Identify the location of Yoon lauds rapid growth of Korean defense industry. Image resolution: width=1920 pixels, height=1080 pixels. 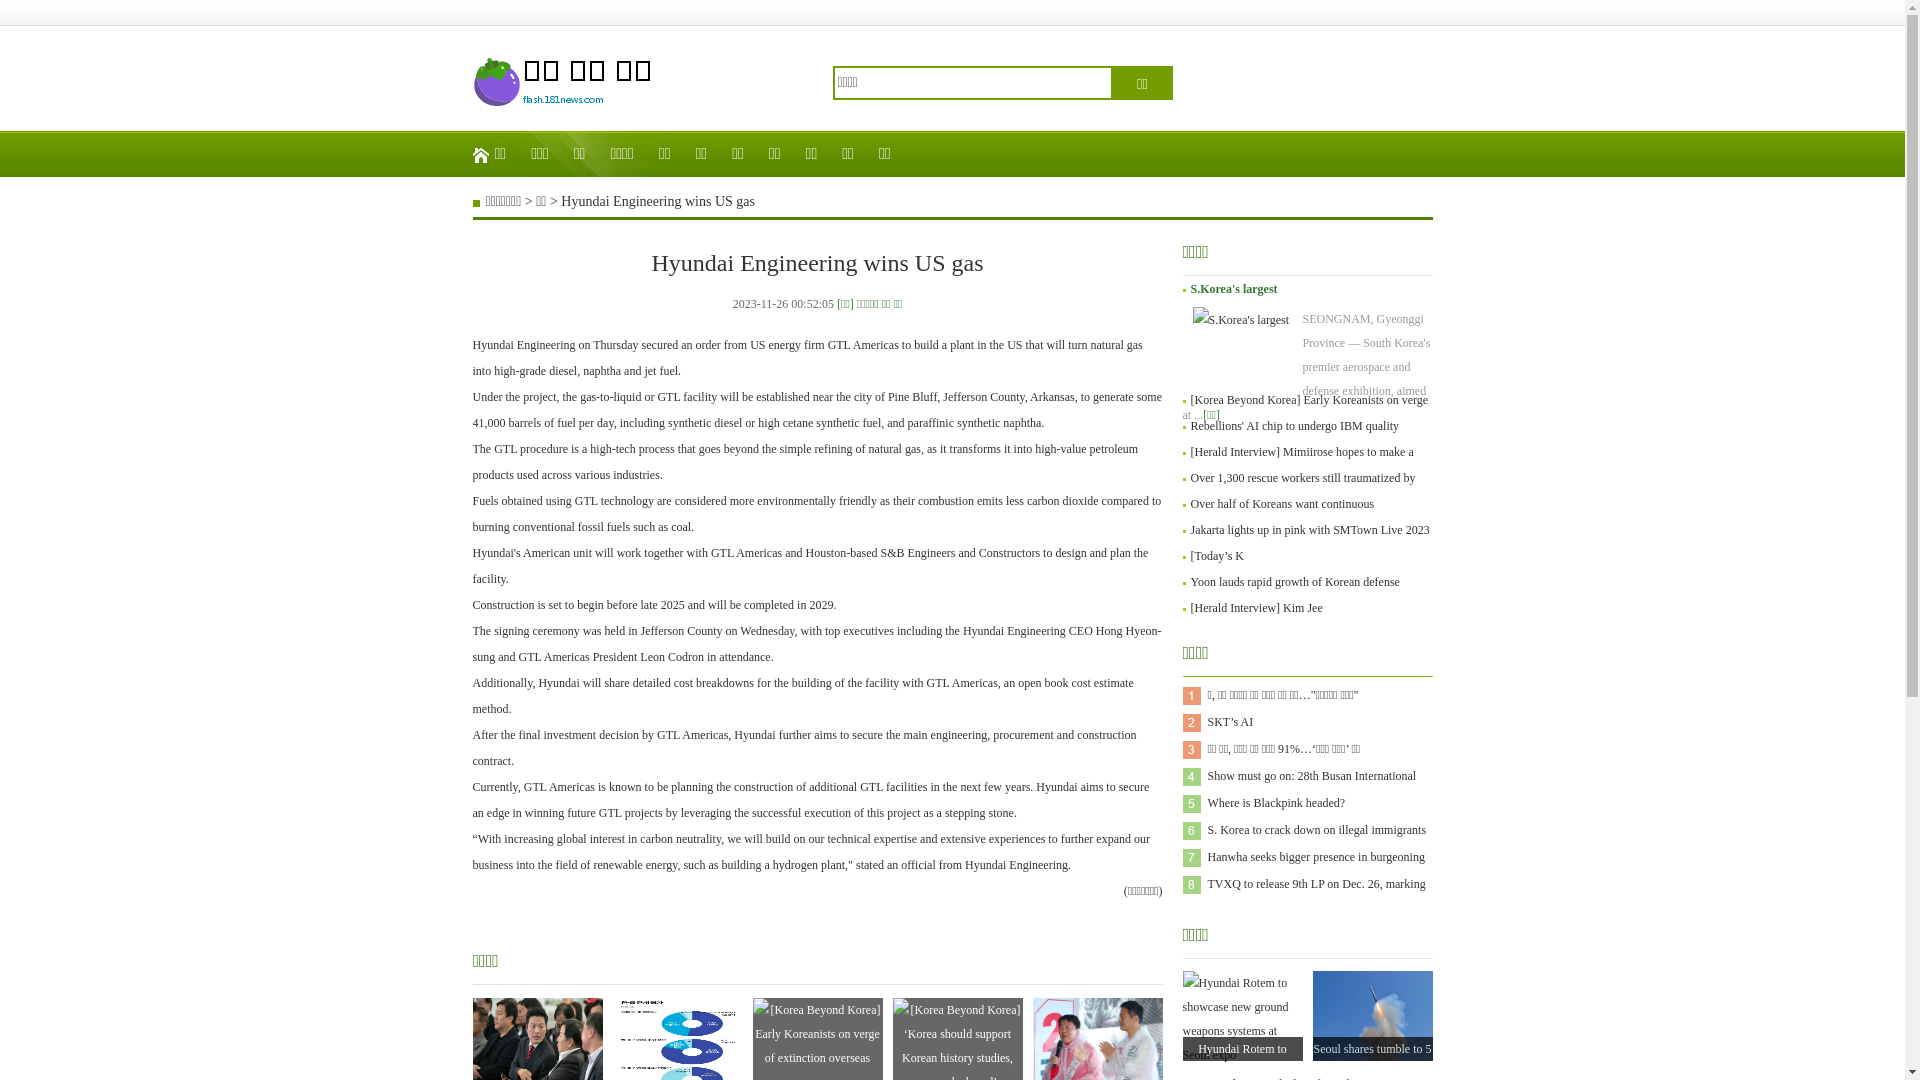
(1294, 595).